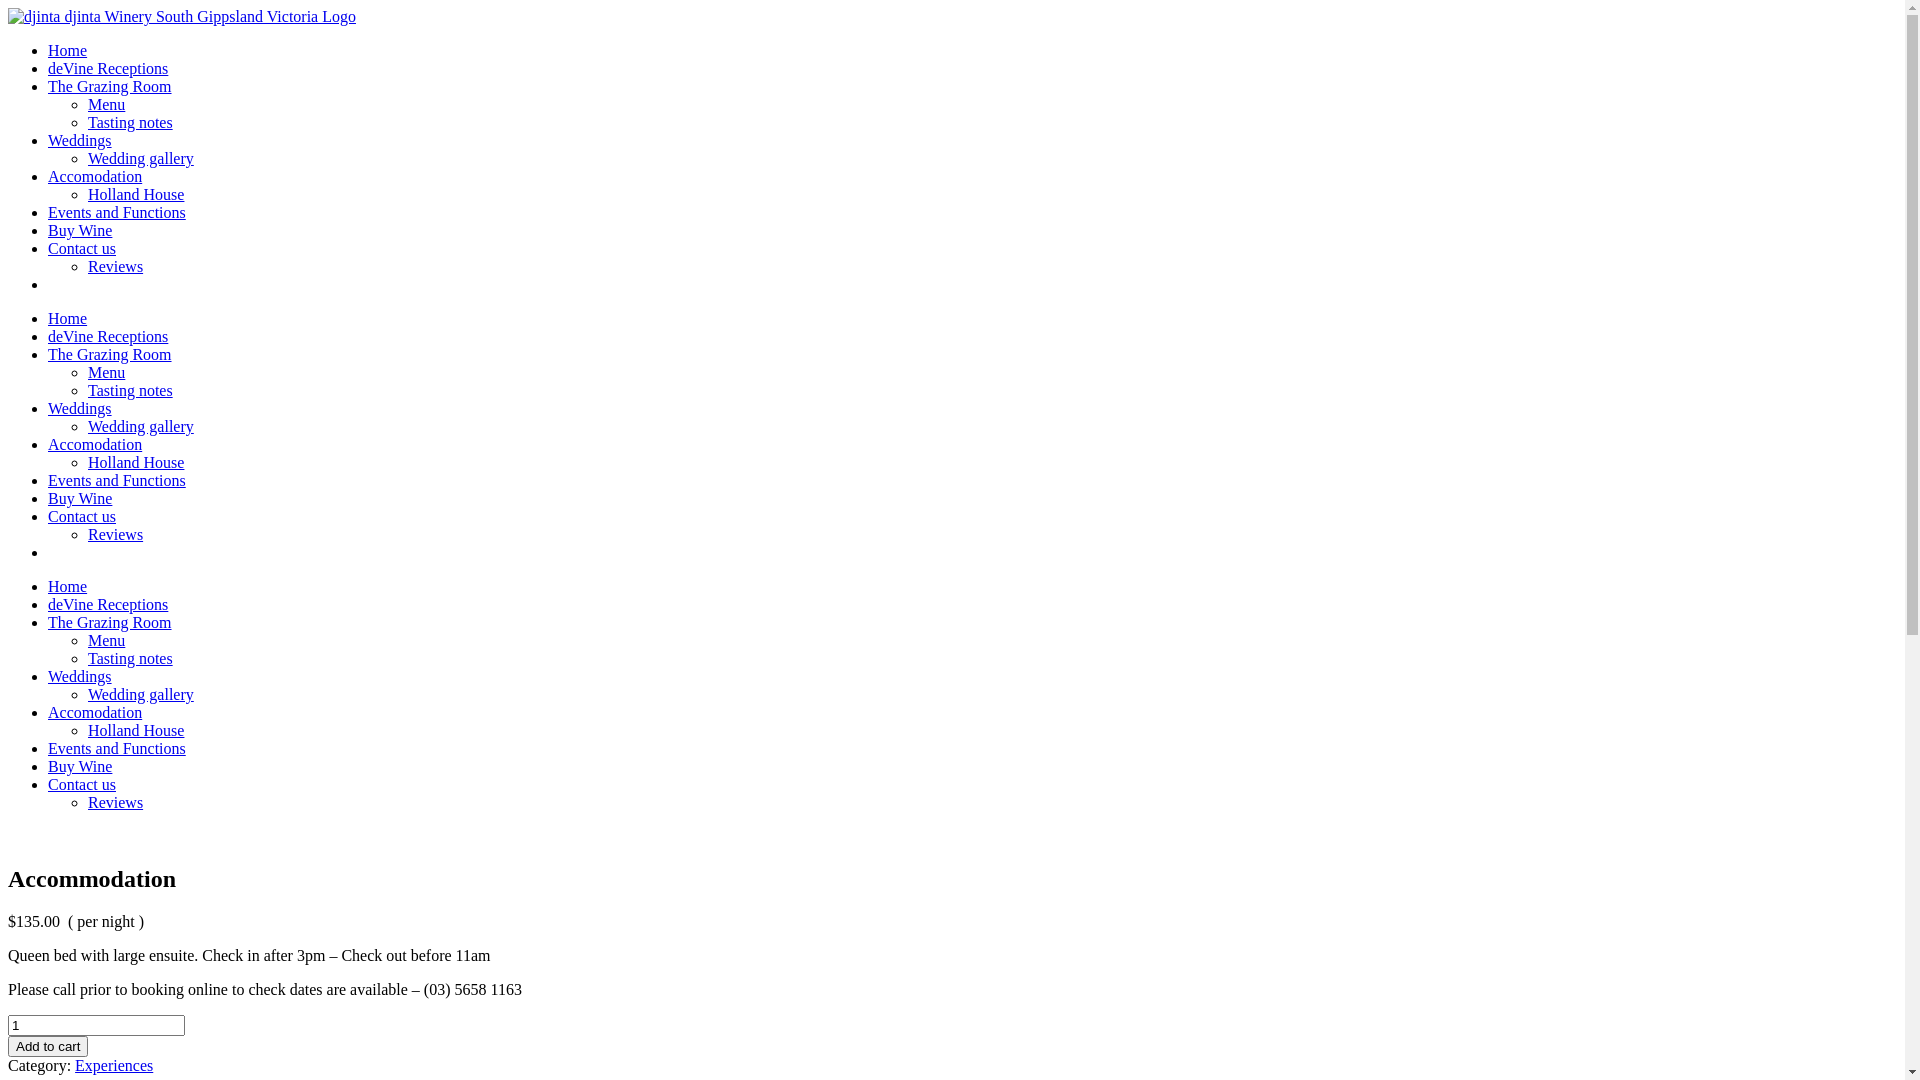 This screenshot has height=1080, width=1920. Describe the element at coordinates (110, 354) in the screenshot. I see `The Grazing Room` at that location.